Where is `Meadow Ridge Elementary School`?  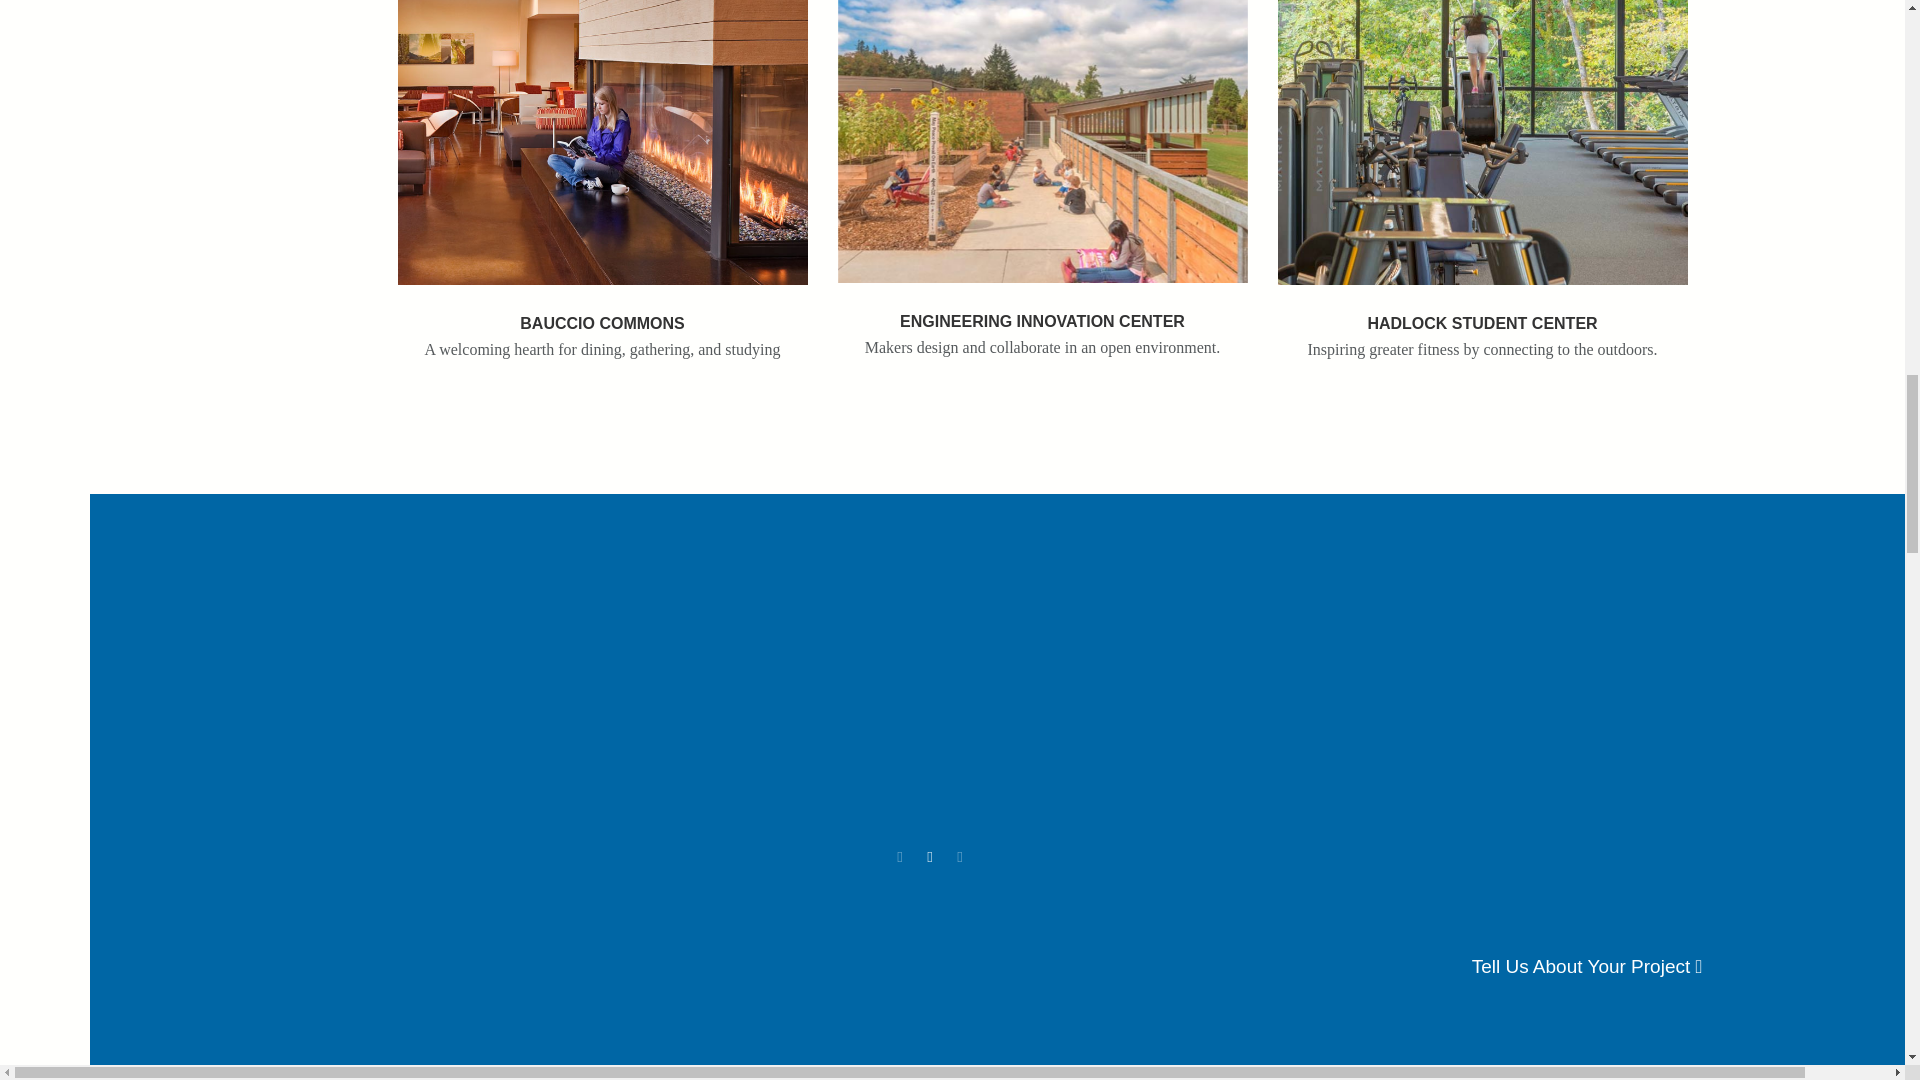 Meadow Ridge Elementary School is located at coordinates (602, 314).